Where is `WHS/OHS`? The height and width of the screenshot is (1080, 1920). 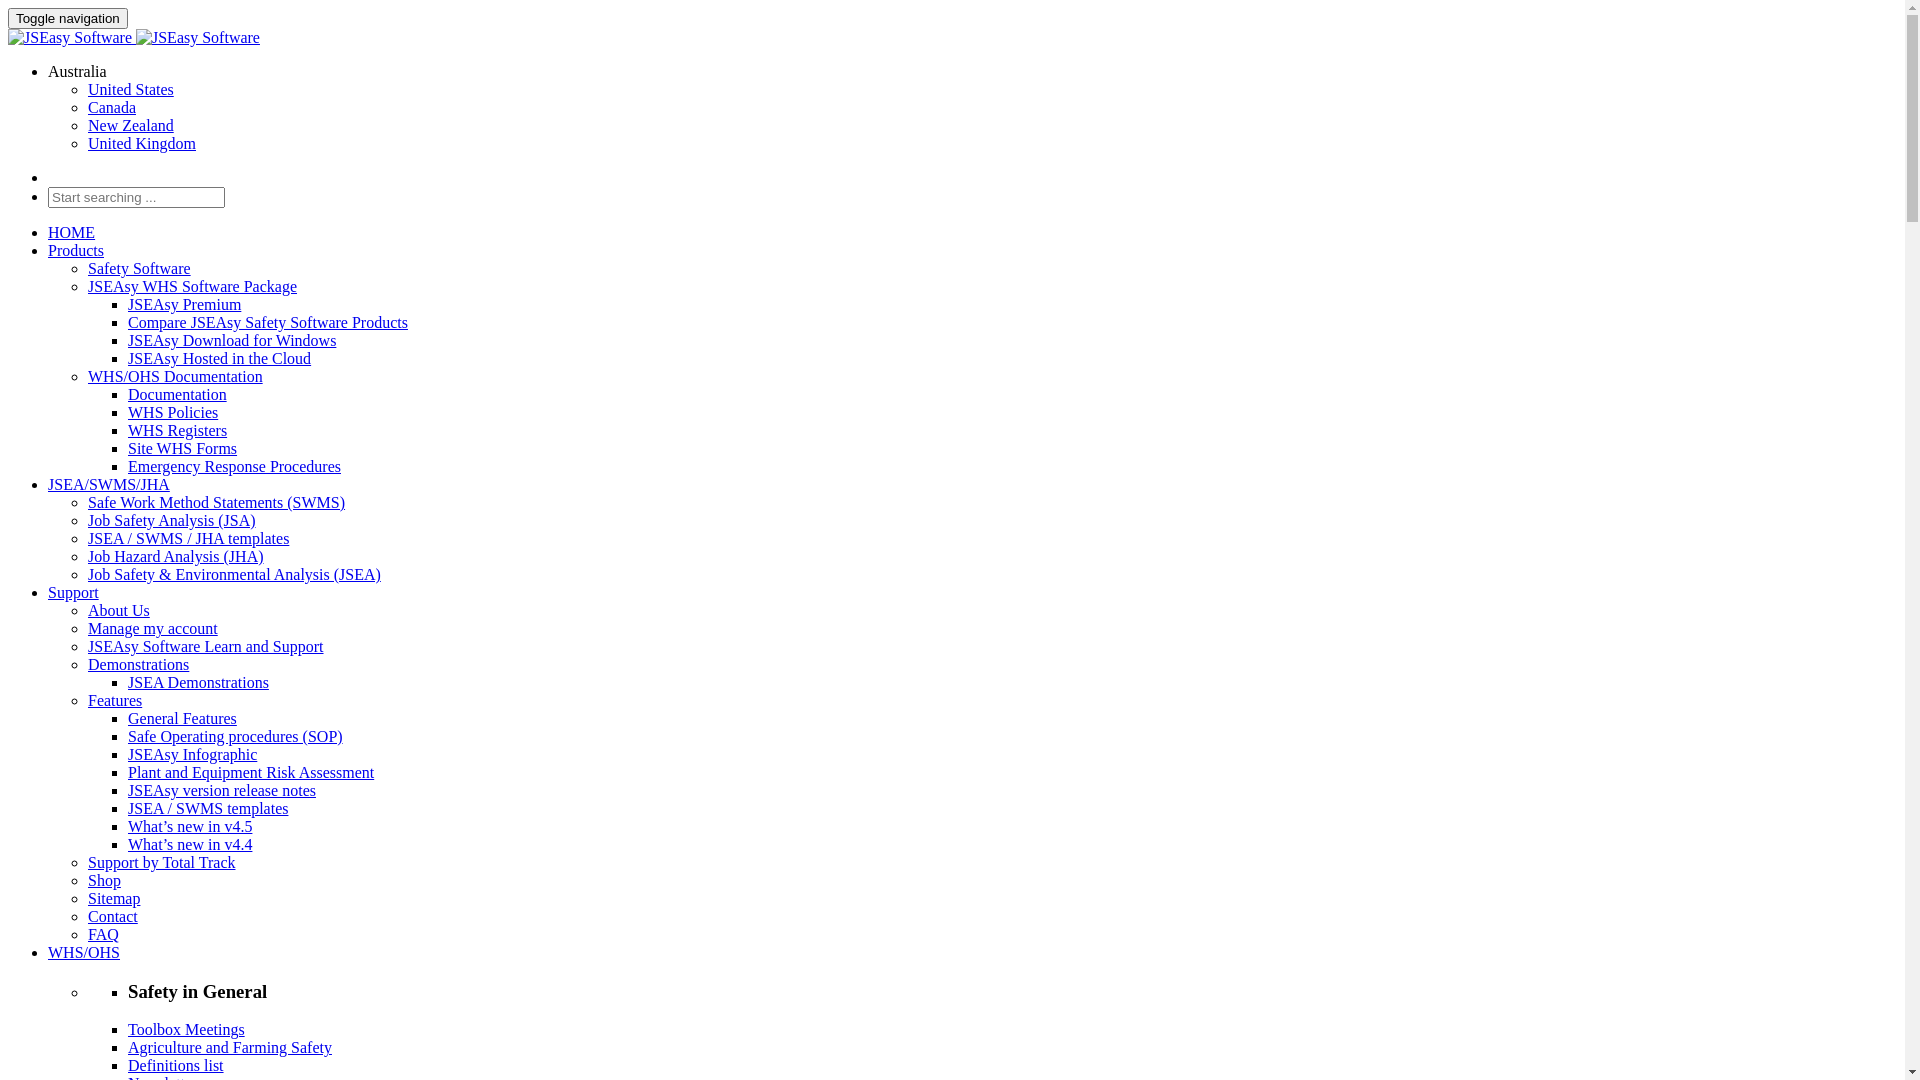
WHS/OHS is located at coordinates (84, 952).